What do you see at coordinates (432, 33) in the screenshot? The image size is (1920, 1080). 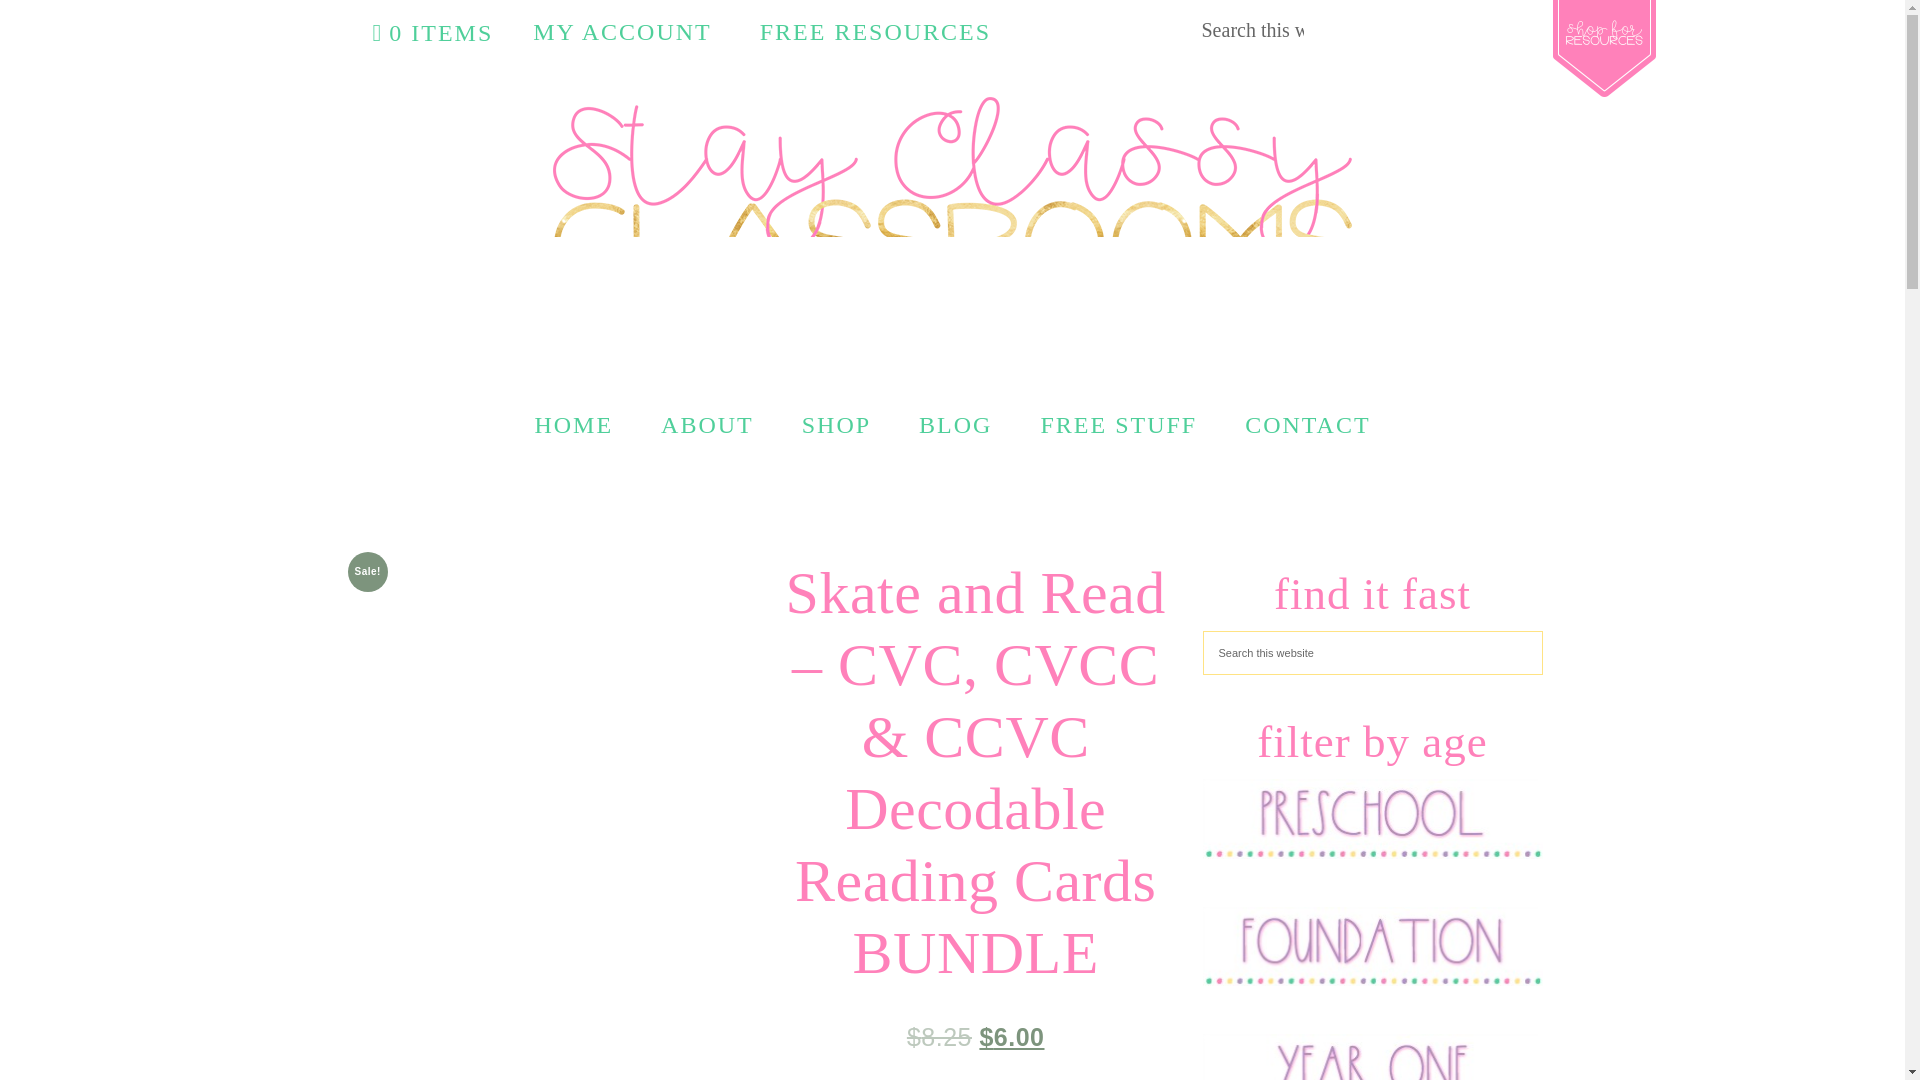 I see `0 ITEMS` at bounding box center [432, 33].